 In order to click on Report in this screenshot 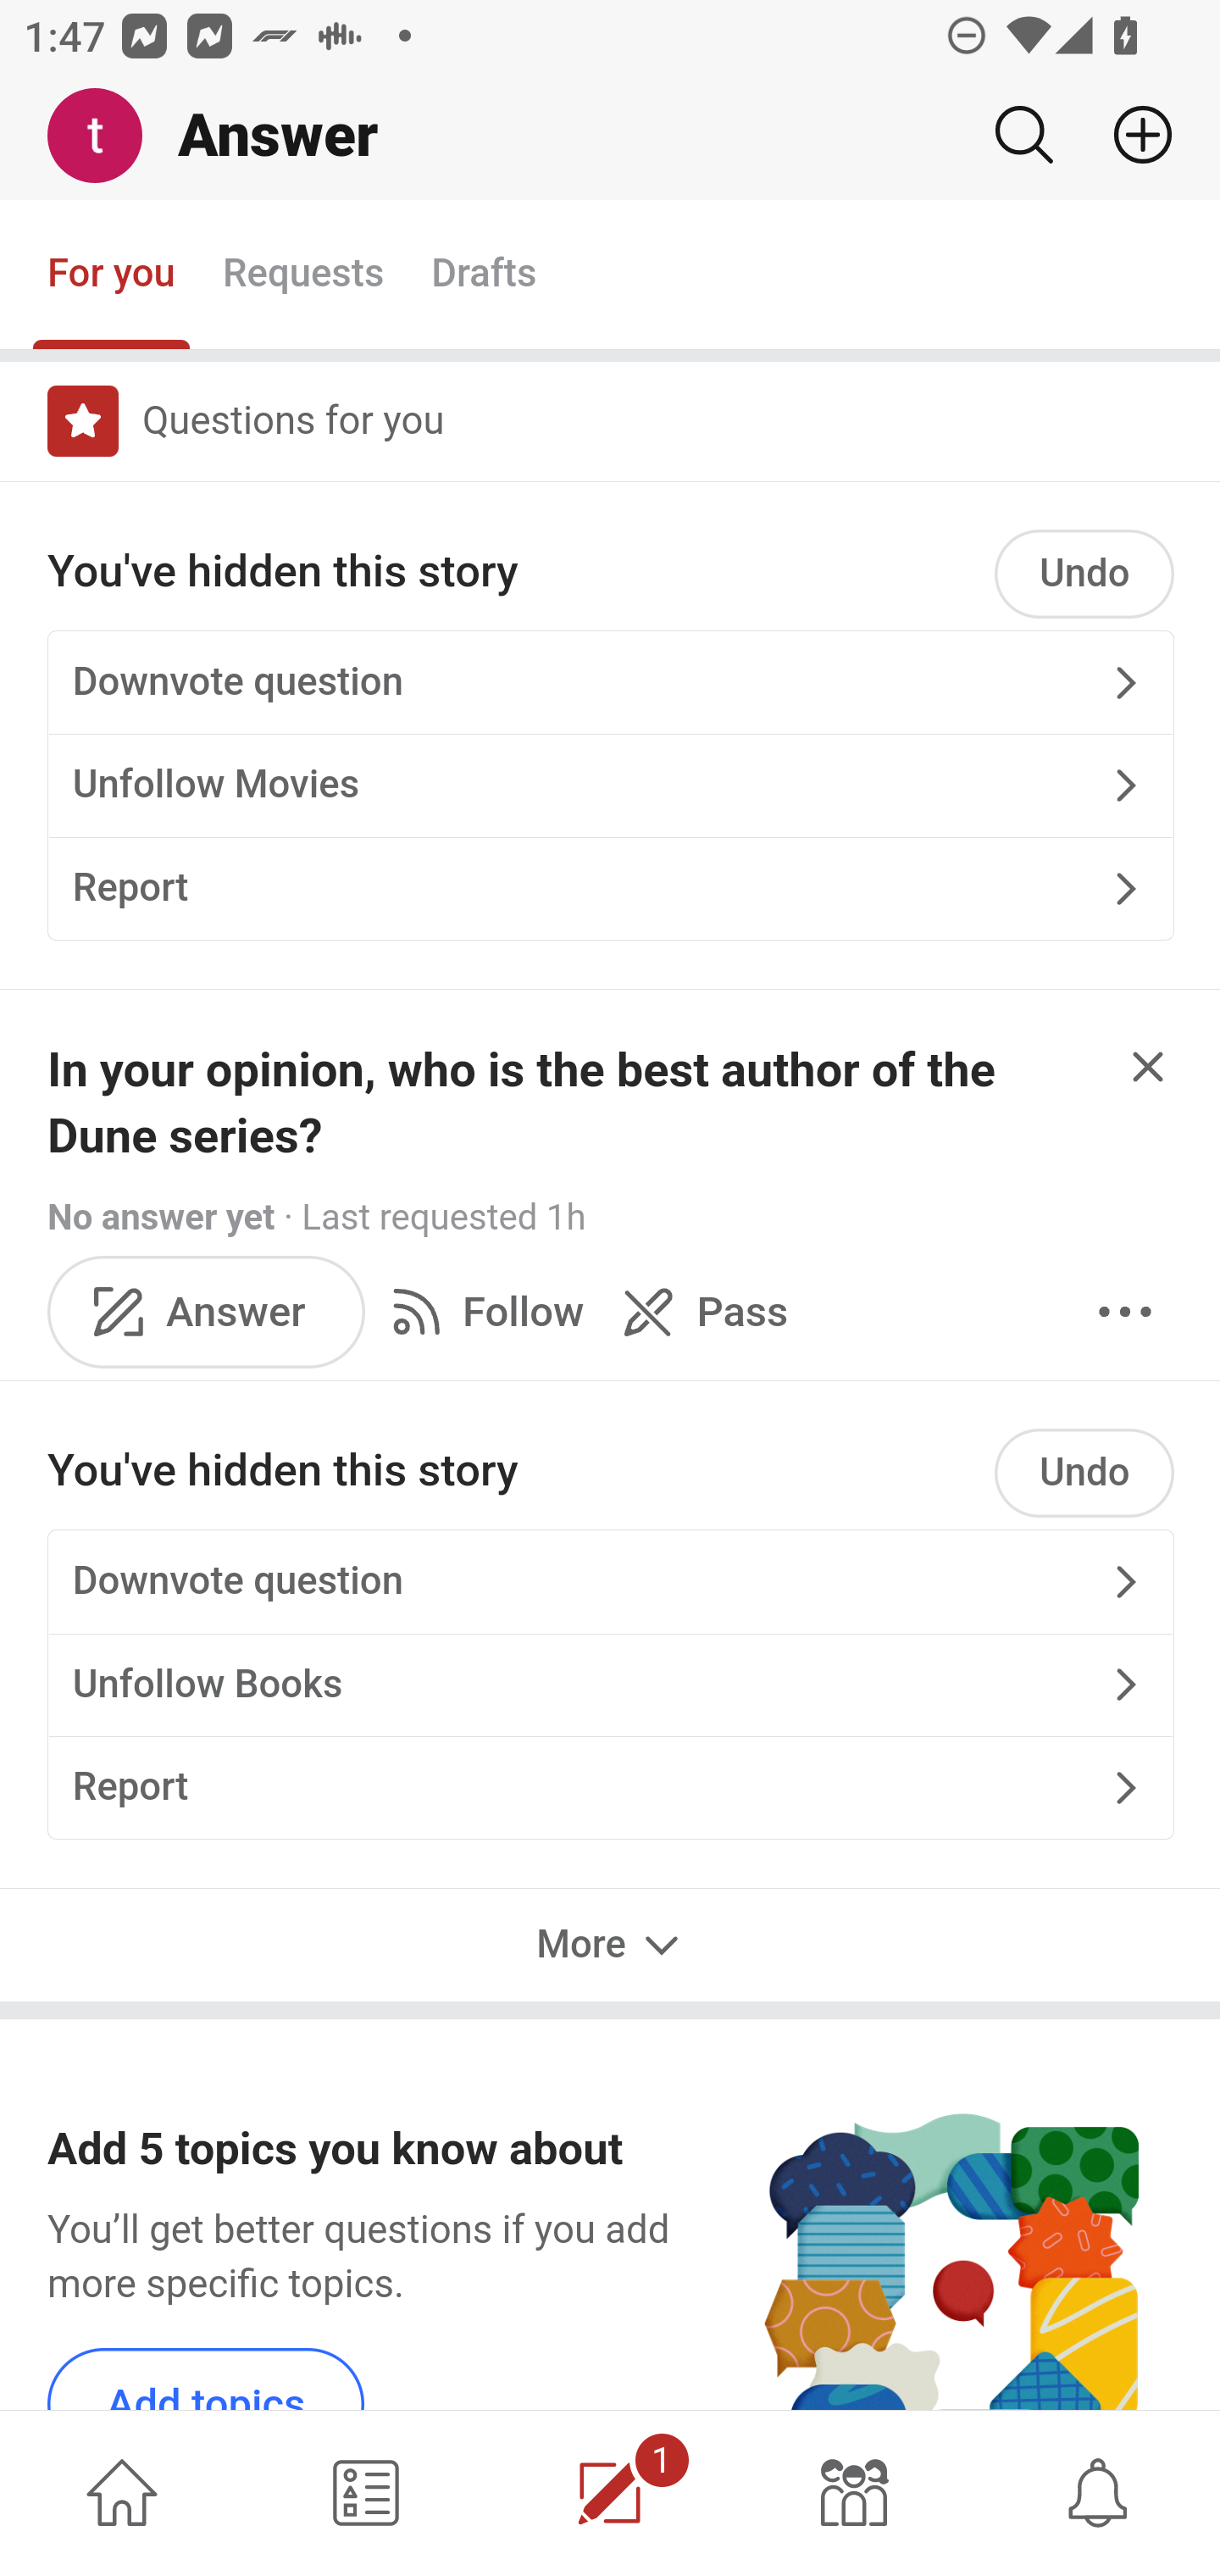, I will do `click(610, 1787)`.